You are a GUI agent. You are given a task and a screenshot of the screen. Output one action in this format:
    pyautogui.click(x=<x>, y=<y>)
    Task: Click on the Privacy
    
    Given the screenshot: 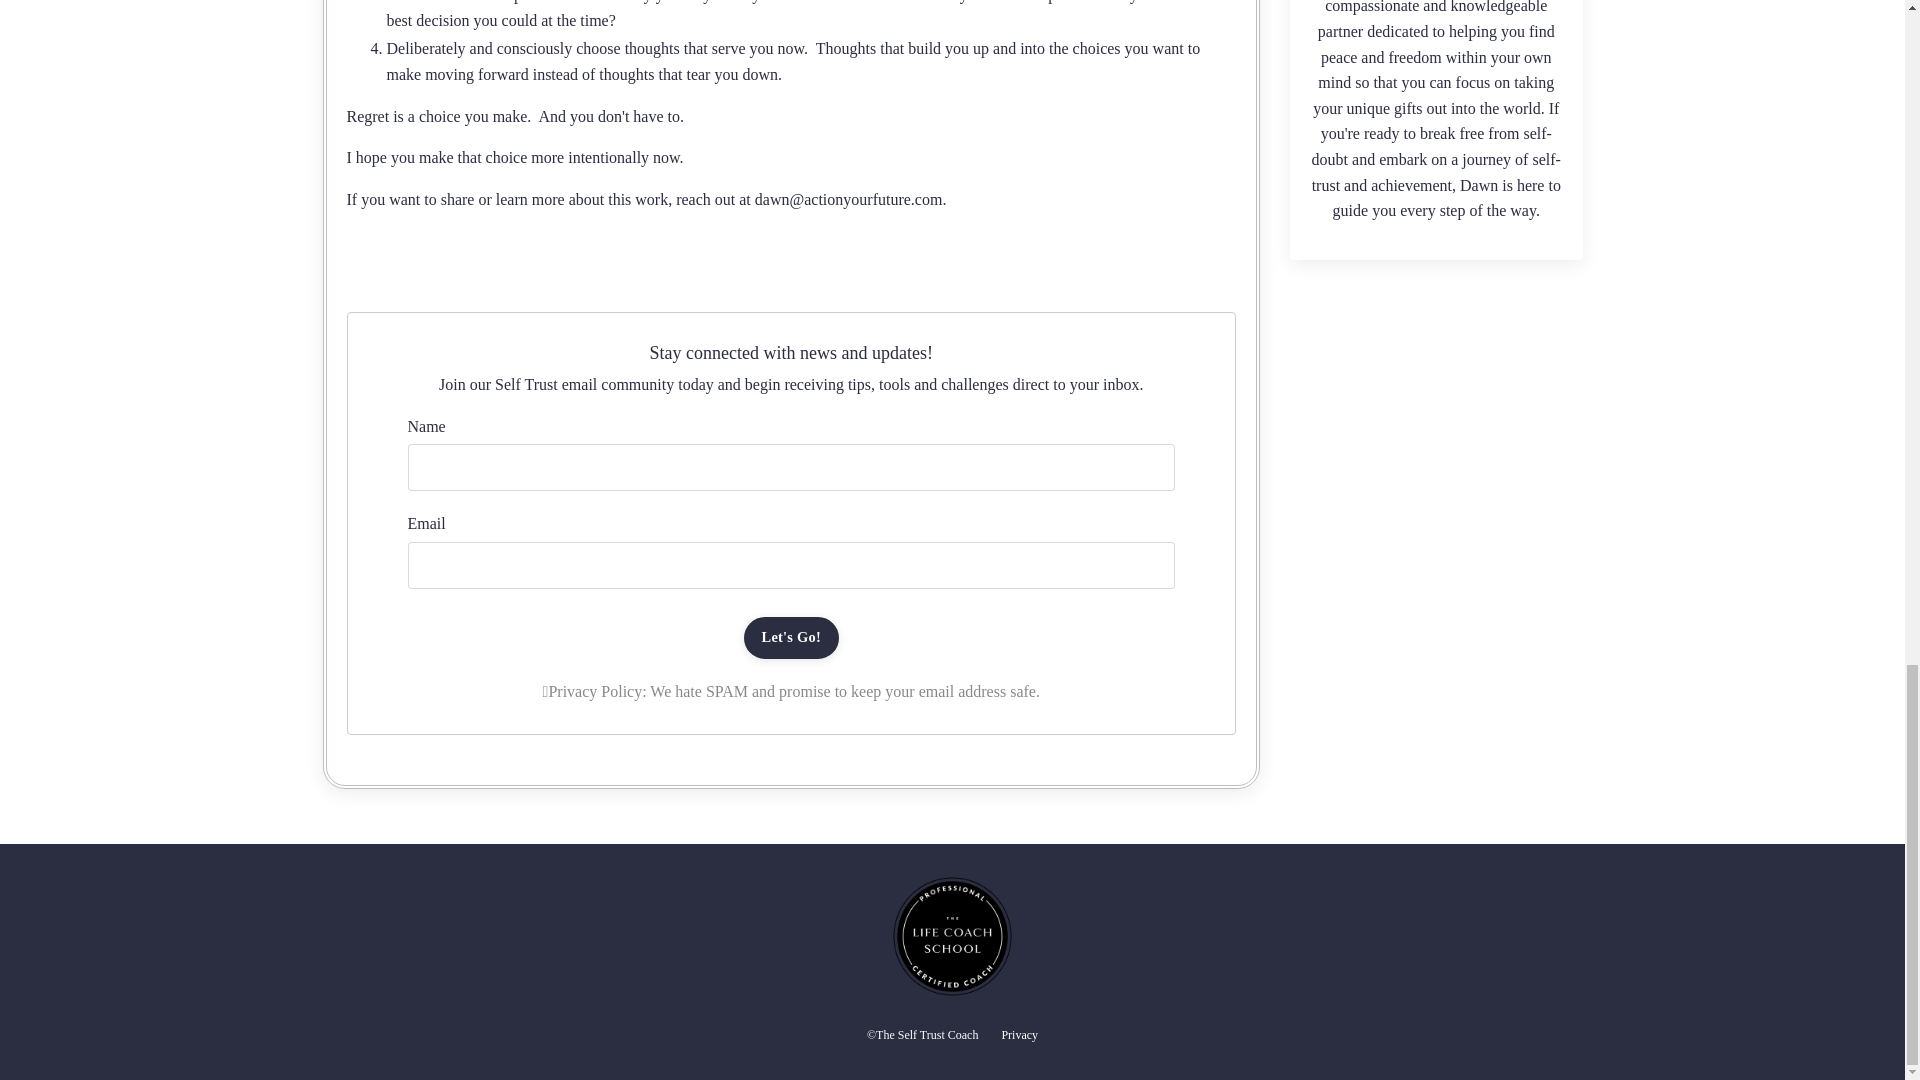 What is the action you would take?
    pyautogui.click(x=1019, y=1035)
    